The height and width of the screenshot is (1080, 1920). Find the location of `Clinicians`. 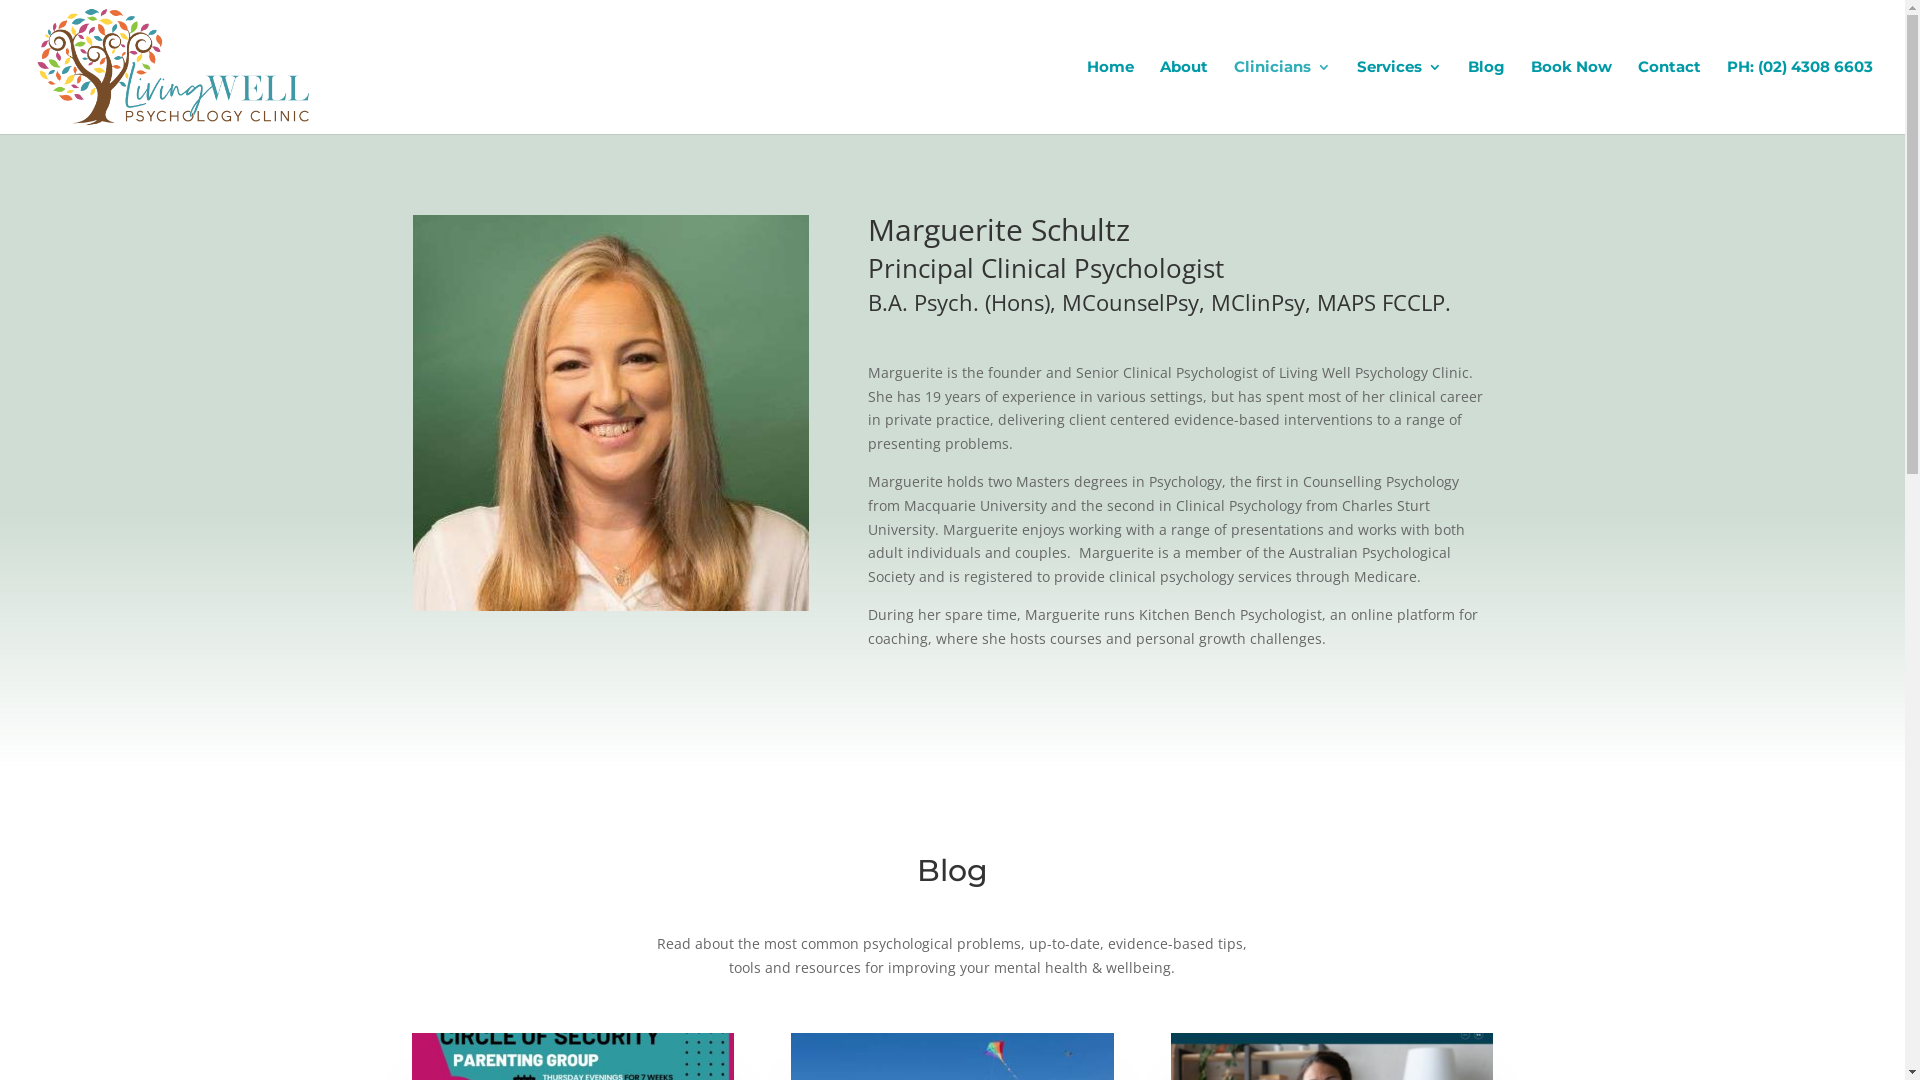

Clinicians is located at coordinates (1282, 97).